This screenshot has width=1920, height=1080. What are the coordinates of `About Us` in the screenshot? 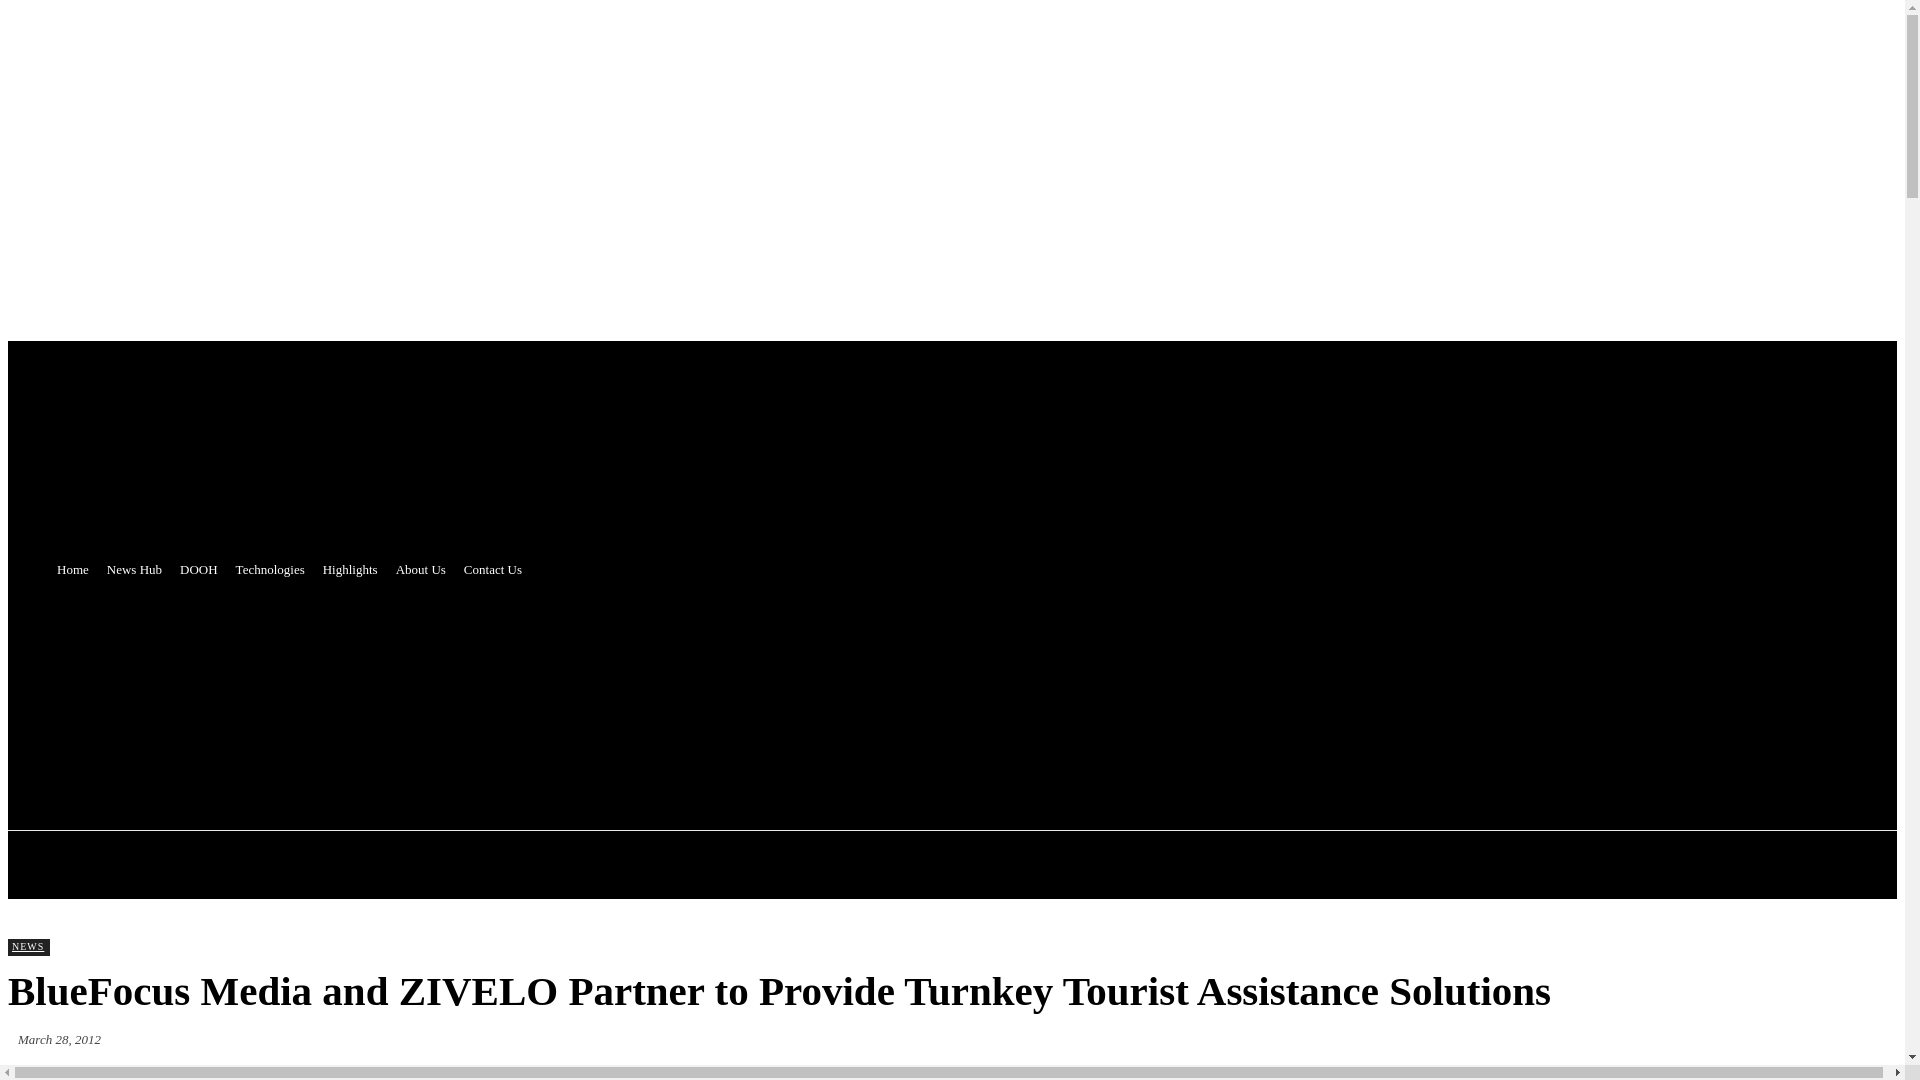 It's located at (421, 570).